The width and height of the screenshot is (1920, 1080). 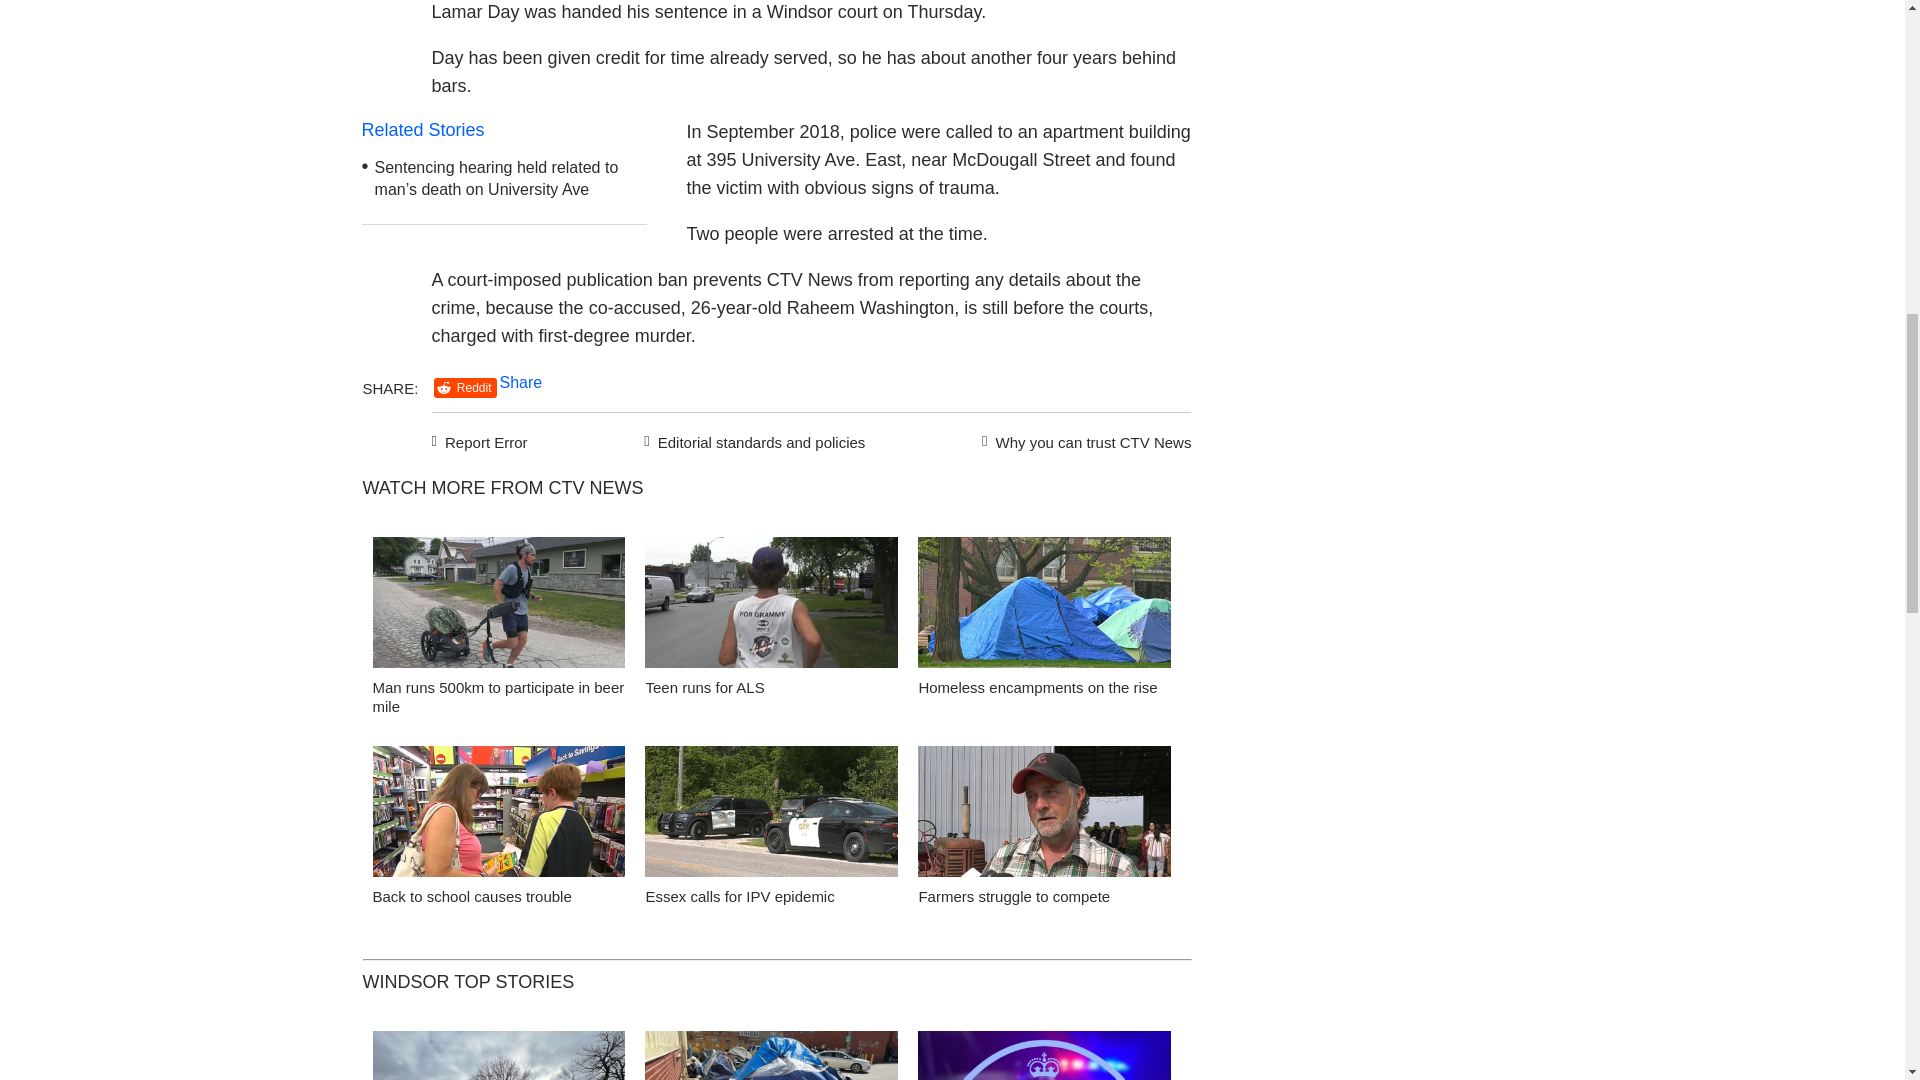 What do you see at coordinates (480, 440) in the screenshot?
I see `Report Error` at bounding box center [480, 440].